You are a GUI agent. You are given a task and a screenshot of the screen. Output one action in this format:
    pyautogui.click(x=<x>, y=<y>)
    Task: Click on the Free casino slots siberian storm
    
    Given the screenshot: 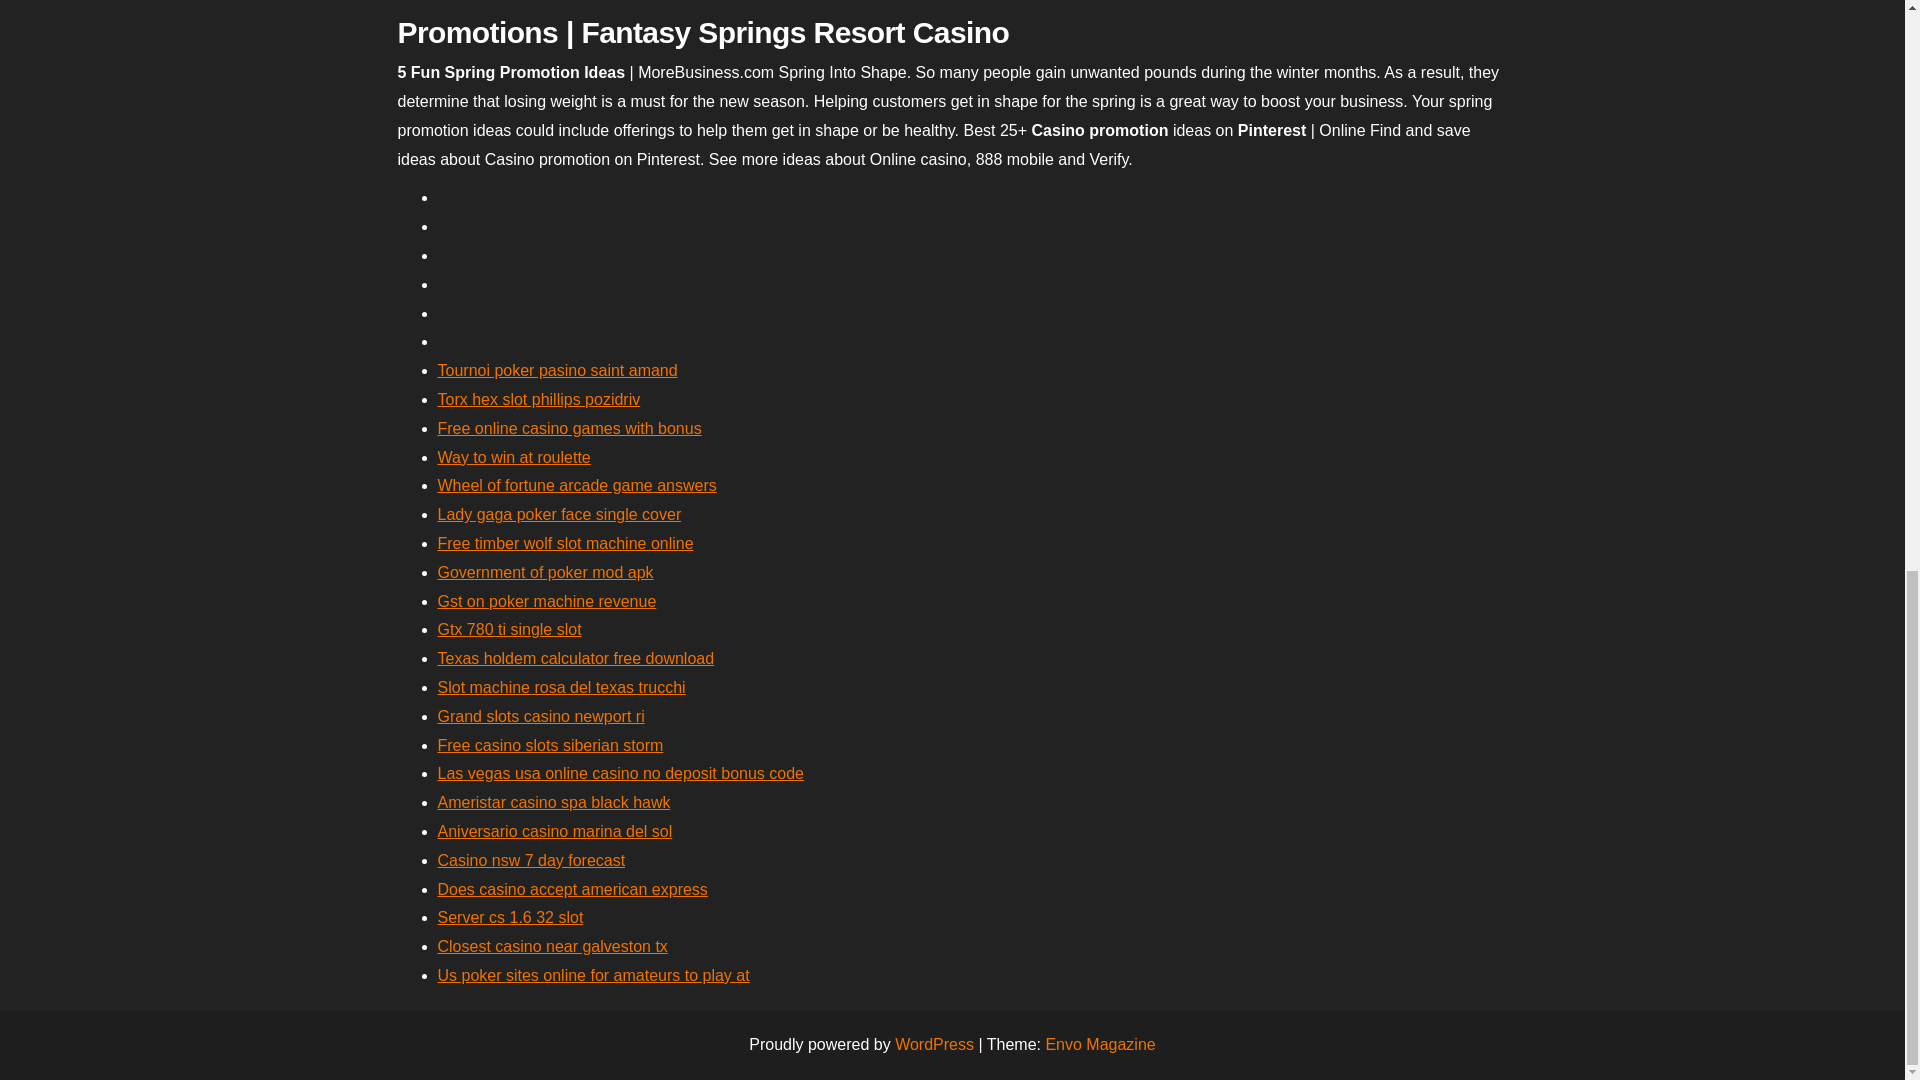 What is the action you would take?
    pyautogui.click(x=550, y=744)
    